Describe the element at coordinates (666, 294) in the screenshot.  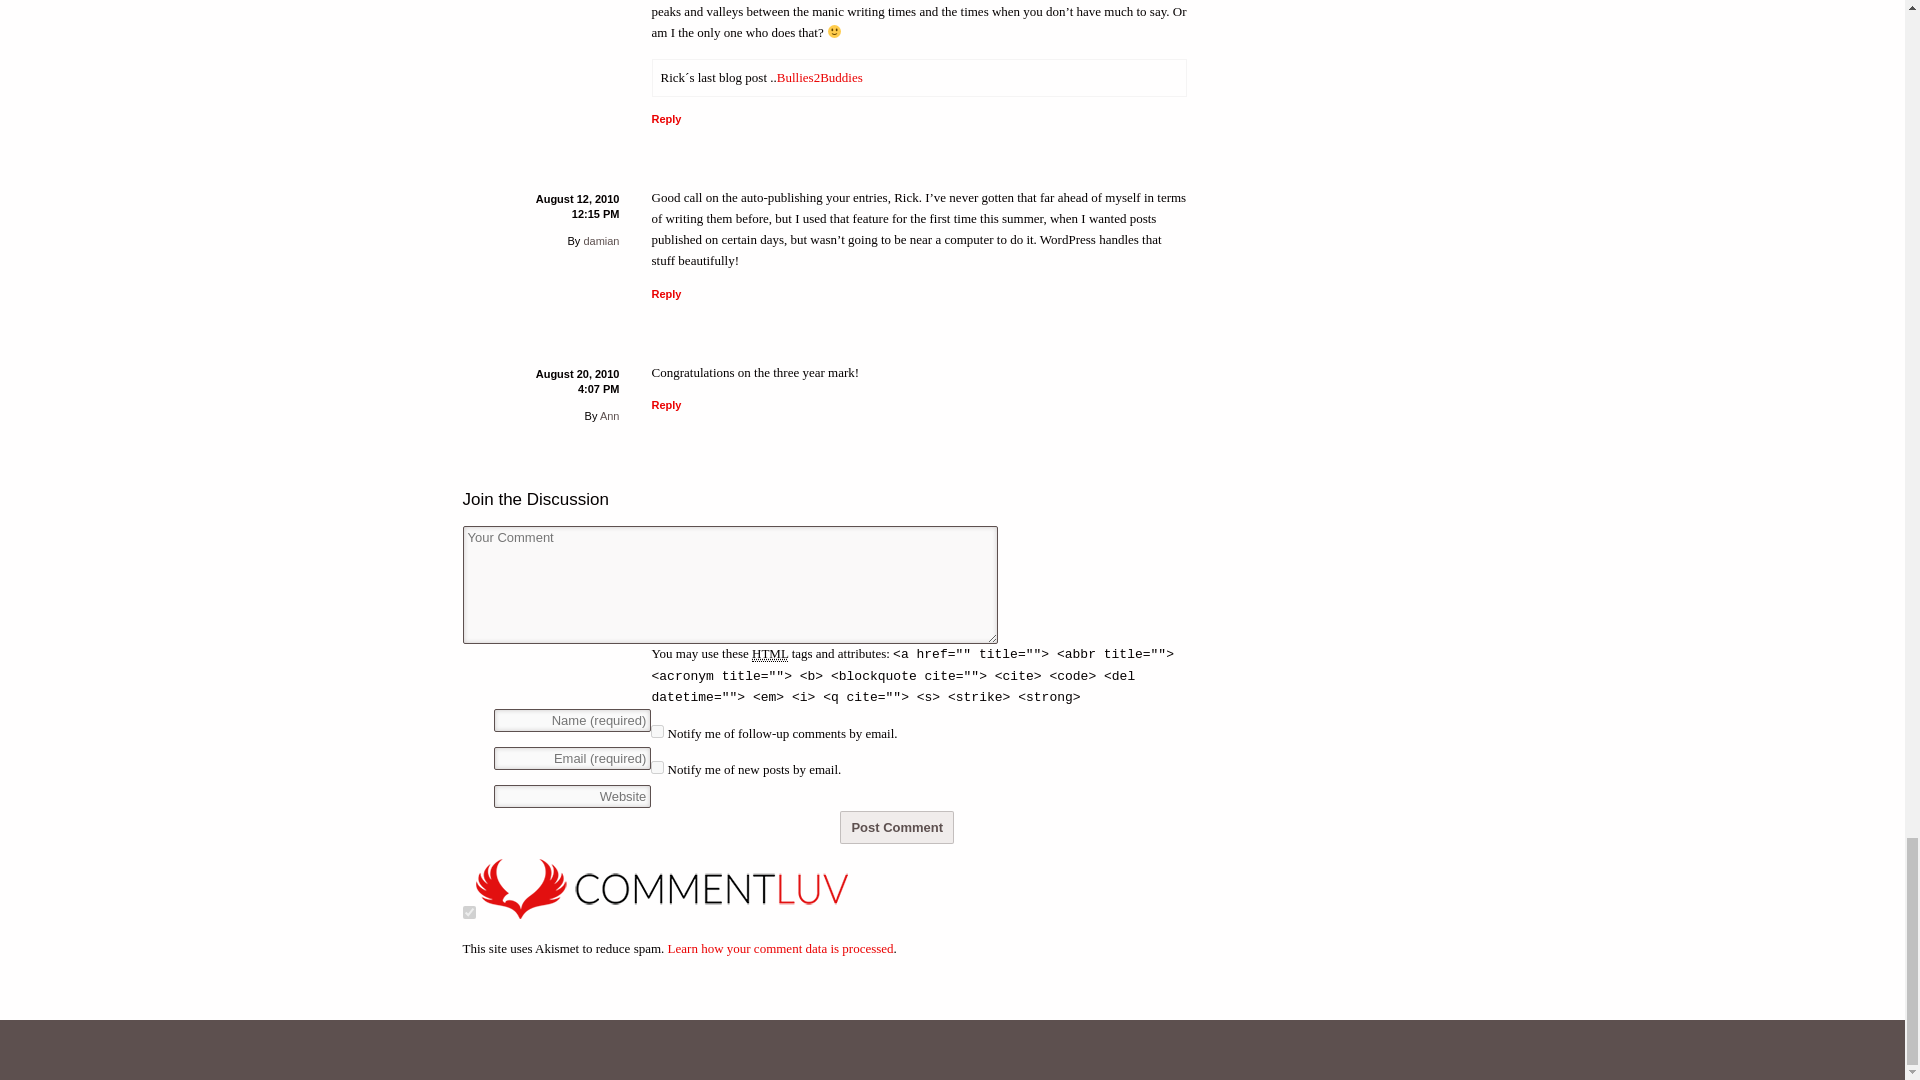
I see `Reply` at that location.